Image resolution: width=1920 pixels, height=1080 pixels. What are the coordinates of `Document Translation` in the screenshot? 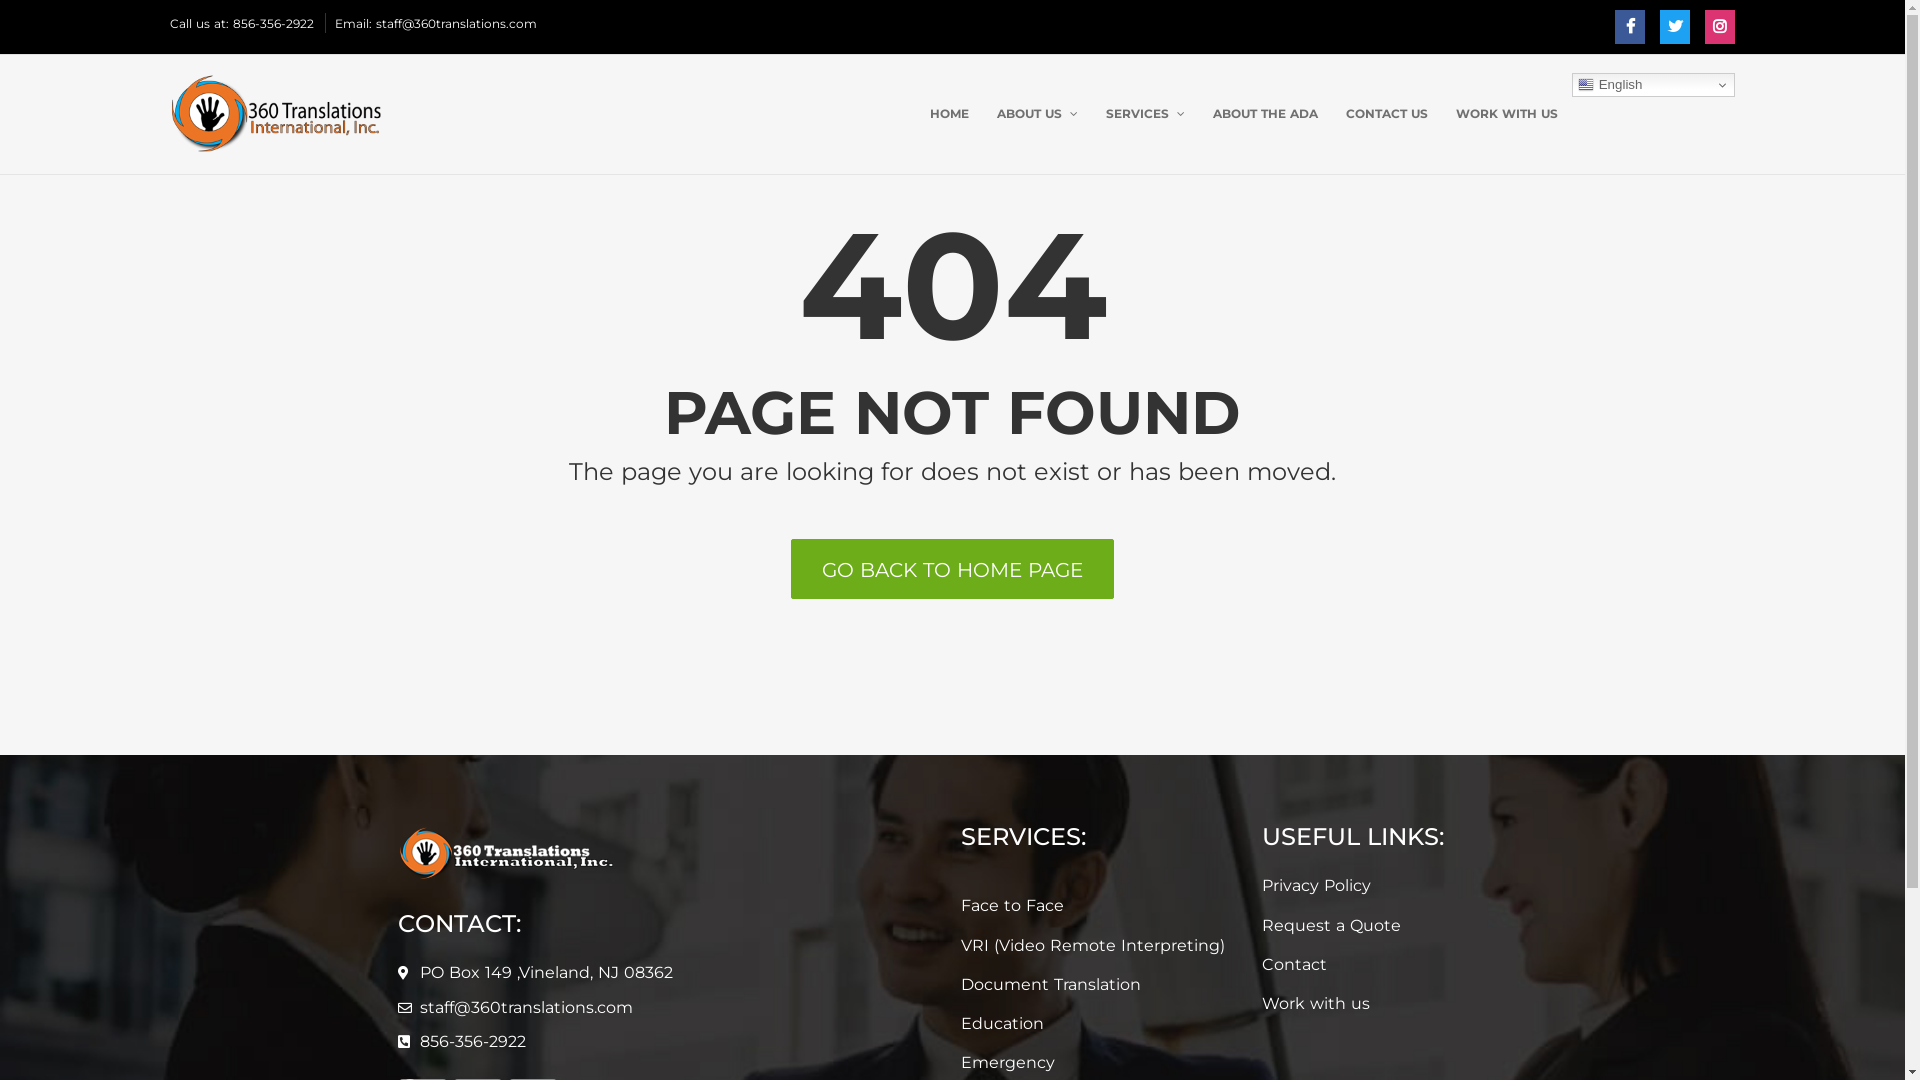 It's located at (1102, 985).